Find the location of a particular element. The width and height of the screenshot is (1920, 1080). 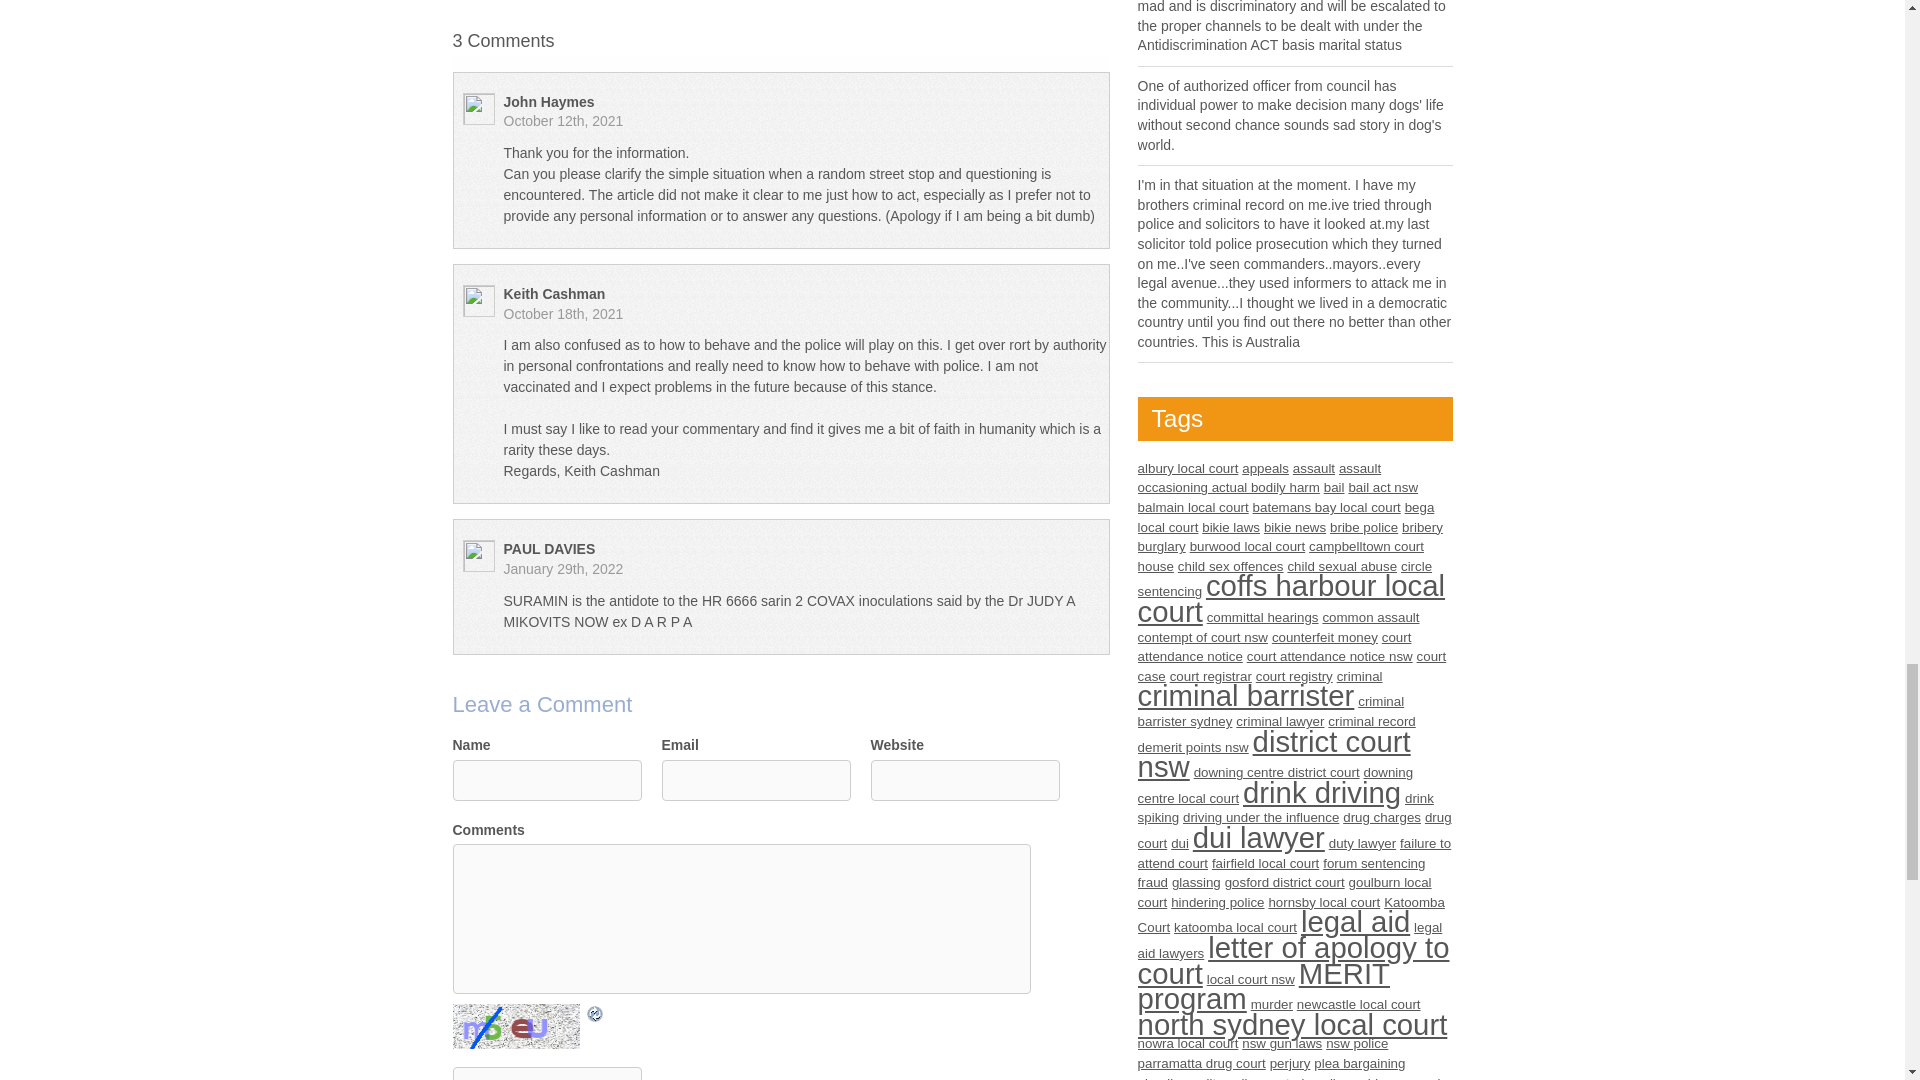

CAPTCHA is located at coordinates (517, 1026).